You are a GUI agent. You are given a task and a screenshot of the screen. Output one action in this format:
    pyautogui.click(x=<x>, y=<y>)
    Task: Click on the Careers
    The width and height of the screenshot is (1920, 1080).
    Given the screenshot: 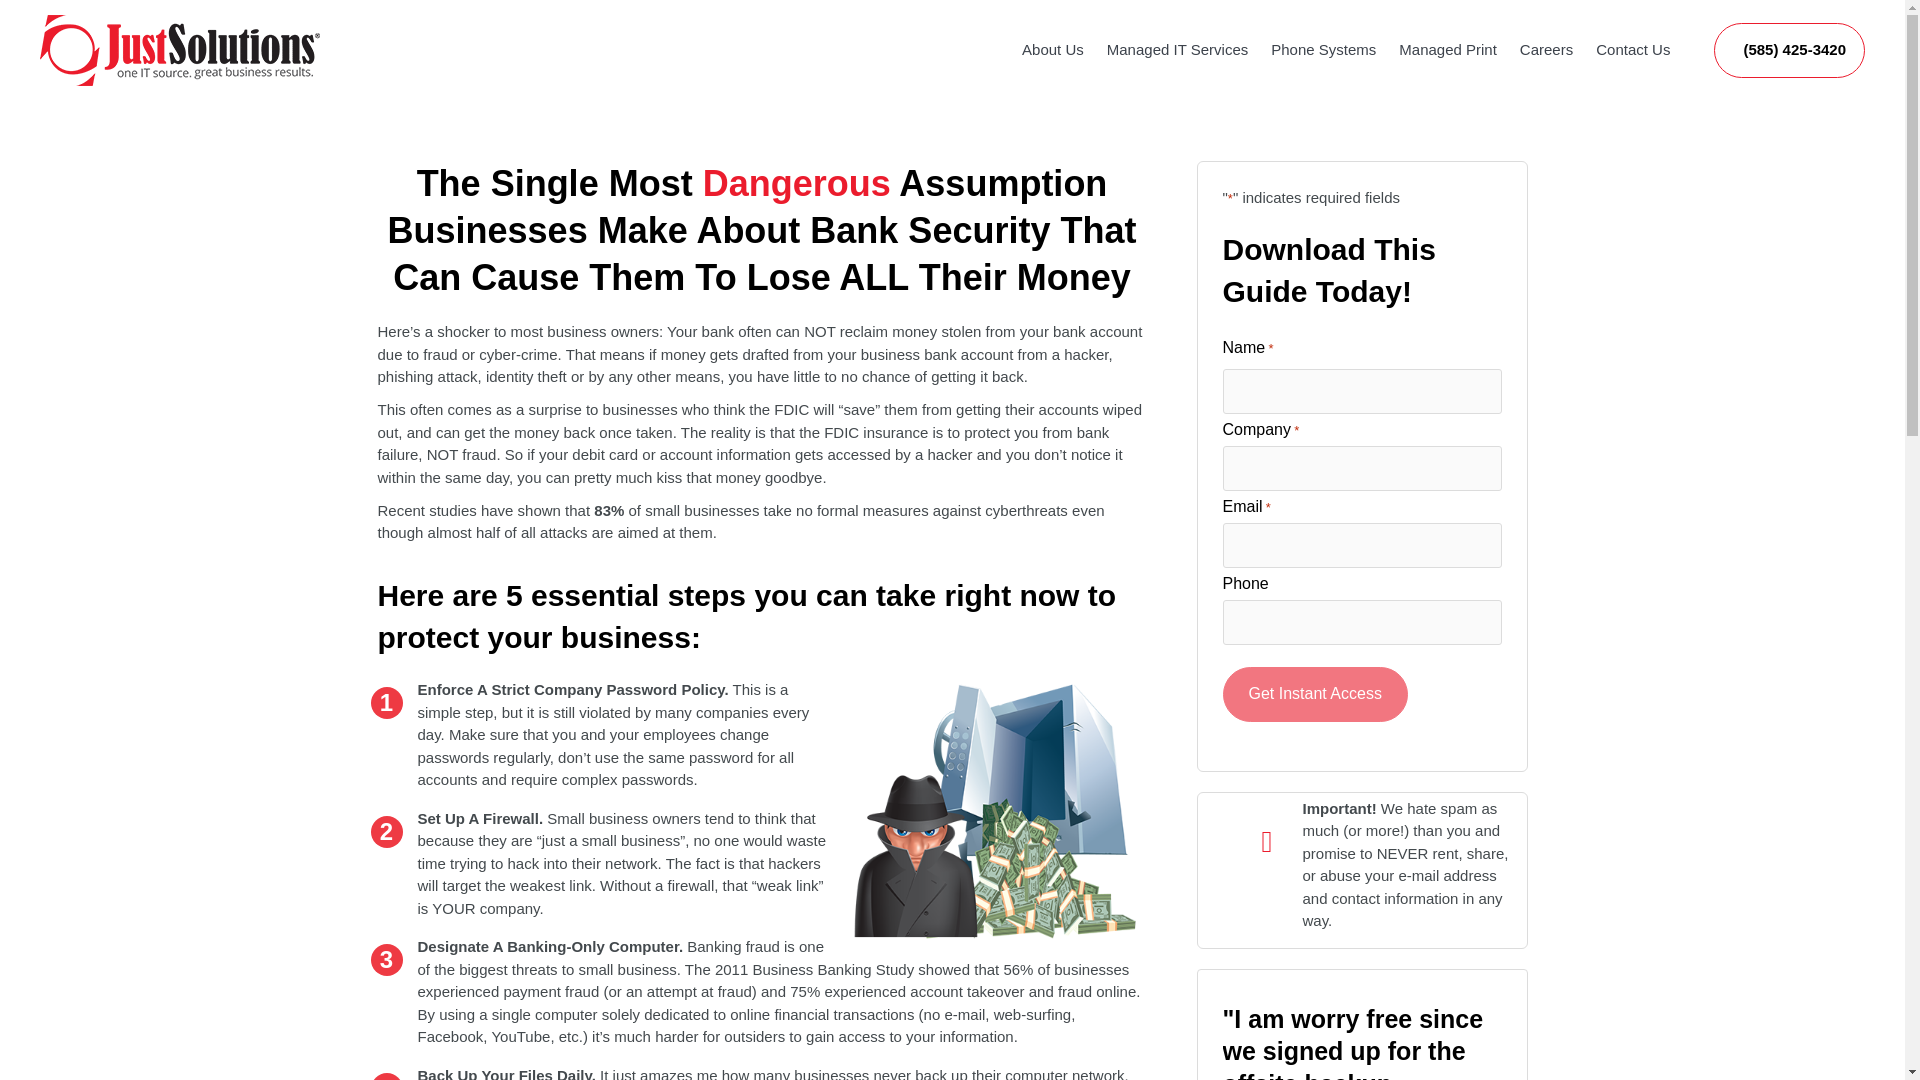 What is the action you would take?
    pyautogui.click(x=1546, y=10)
    